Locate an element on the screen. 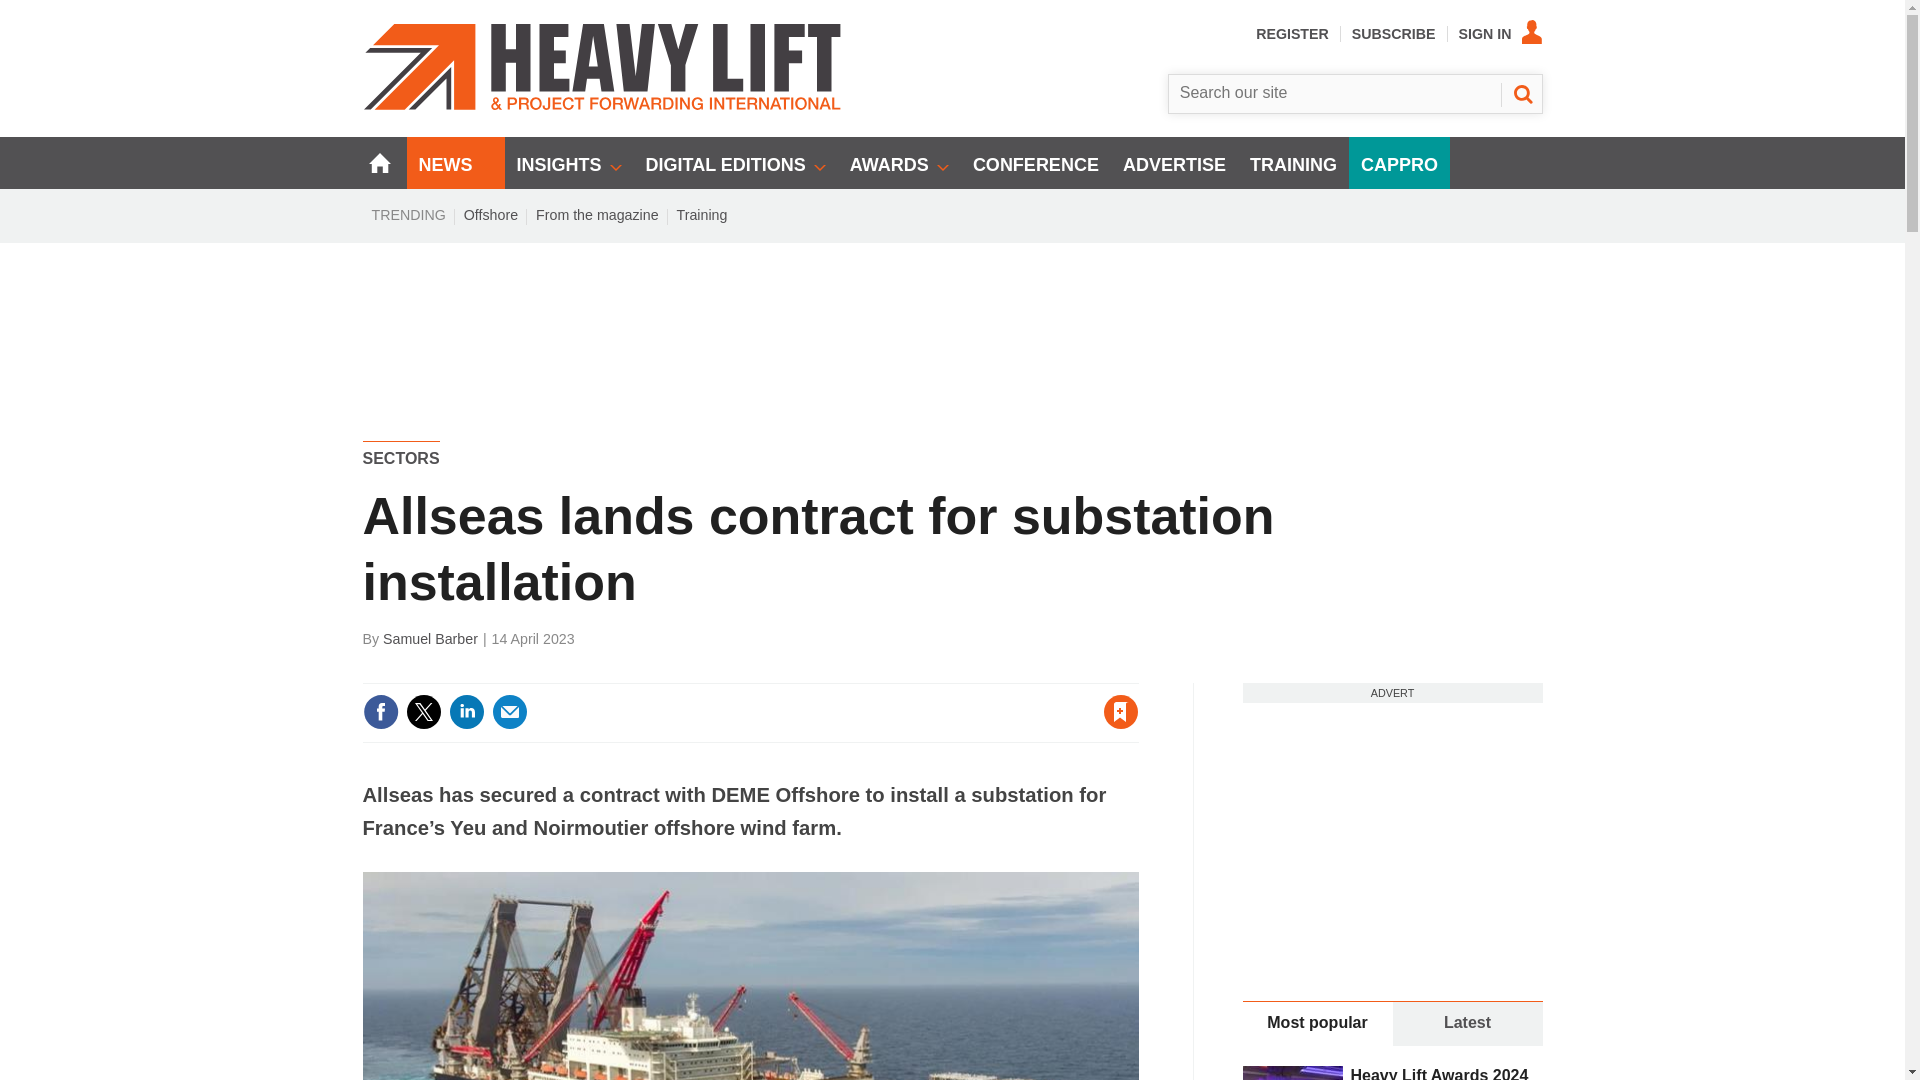  Site name is located at coordinates (602, 106).